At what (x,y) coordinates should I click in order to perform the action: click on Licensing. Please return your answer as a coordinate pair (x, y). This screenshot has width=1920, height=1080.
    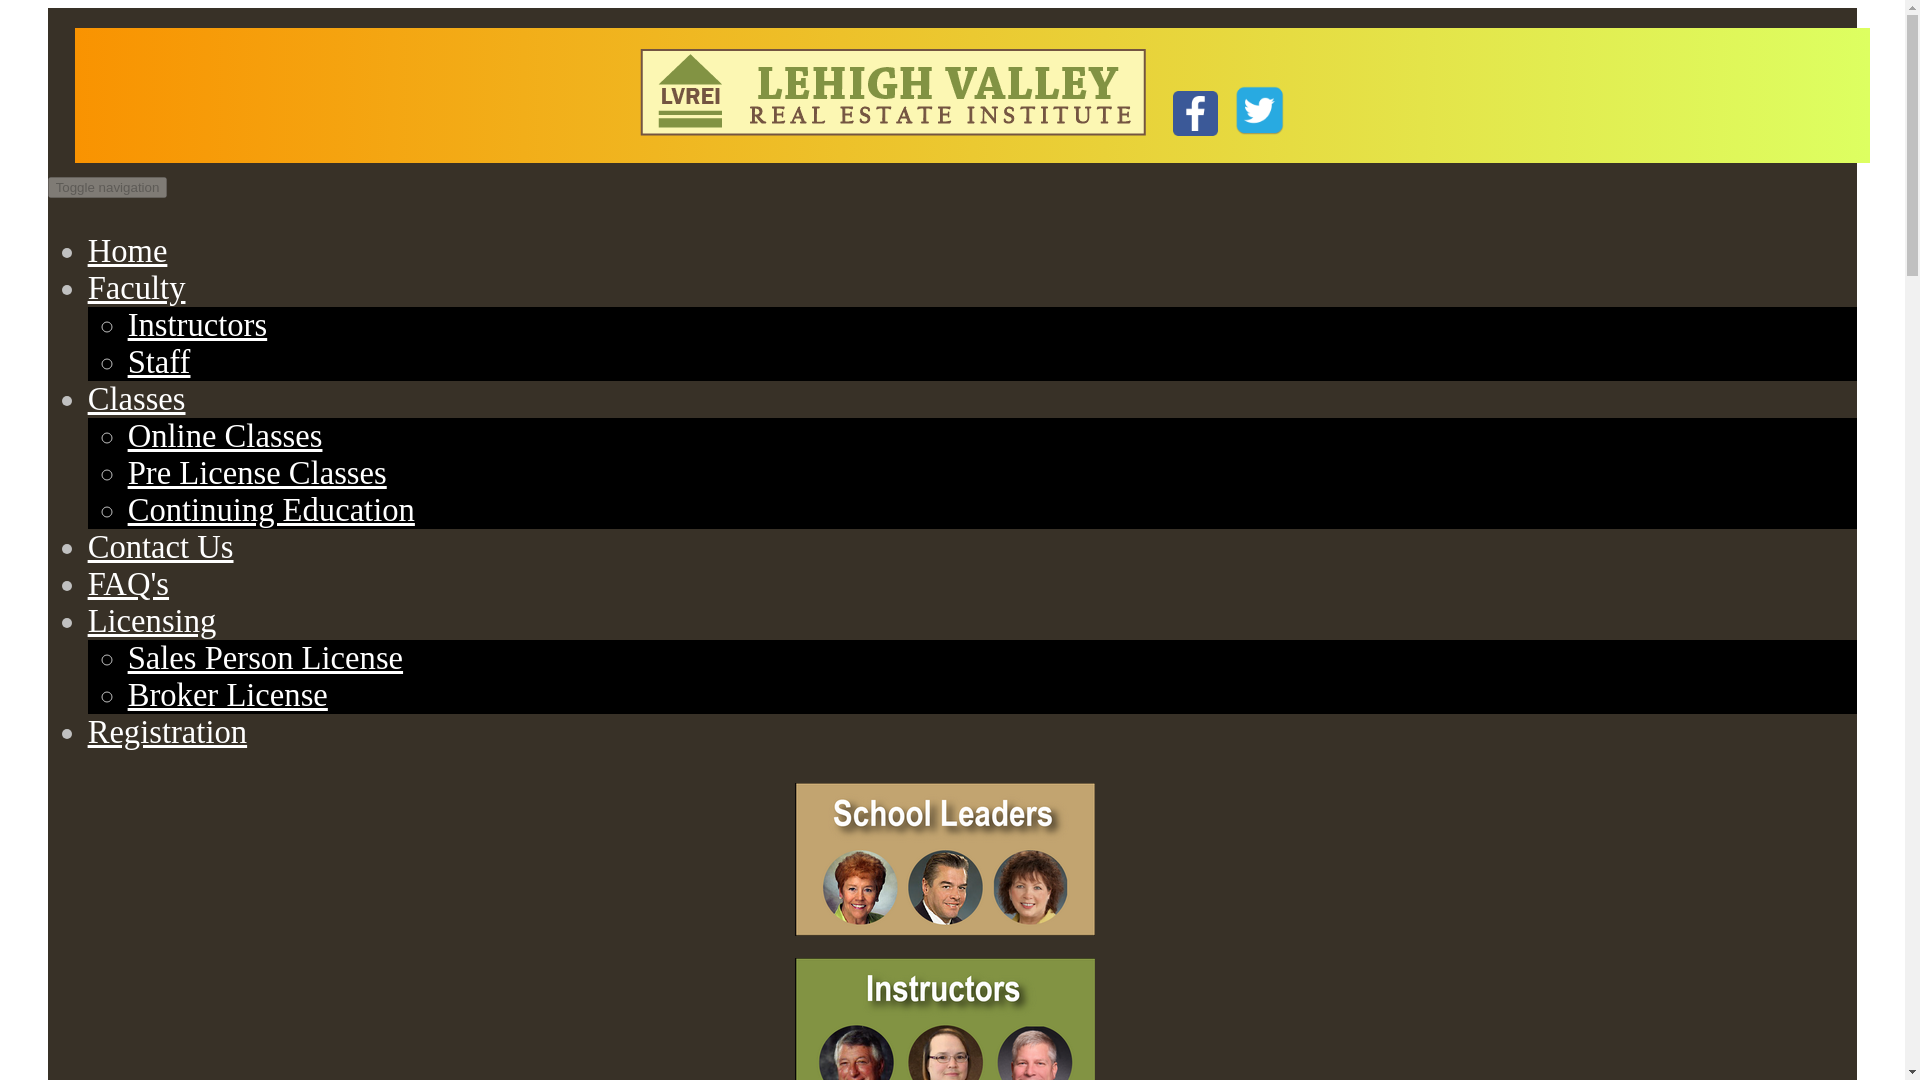
    Looking at the image, I should click on (152, 620).